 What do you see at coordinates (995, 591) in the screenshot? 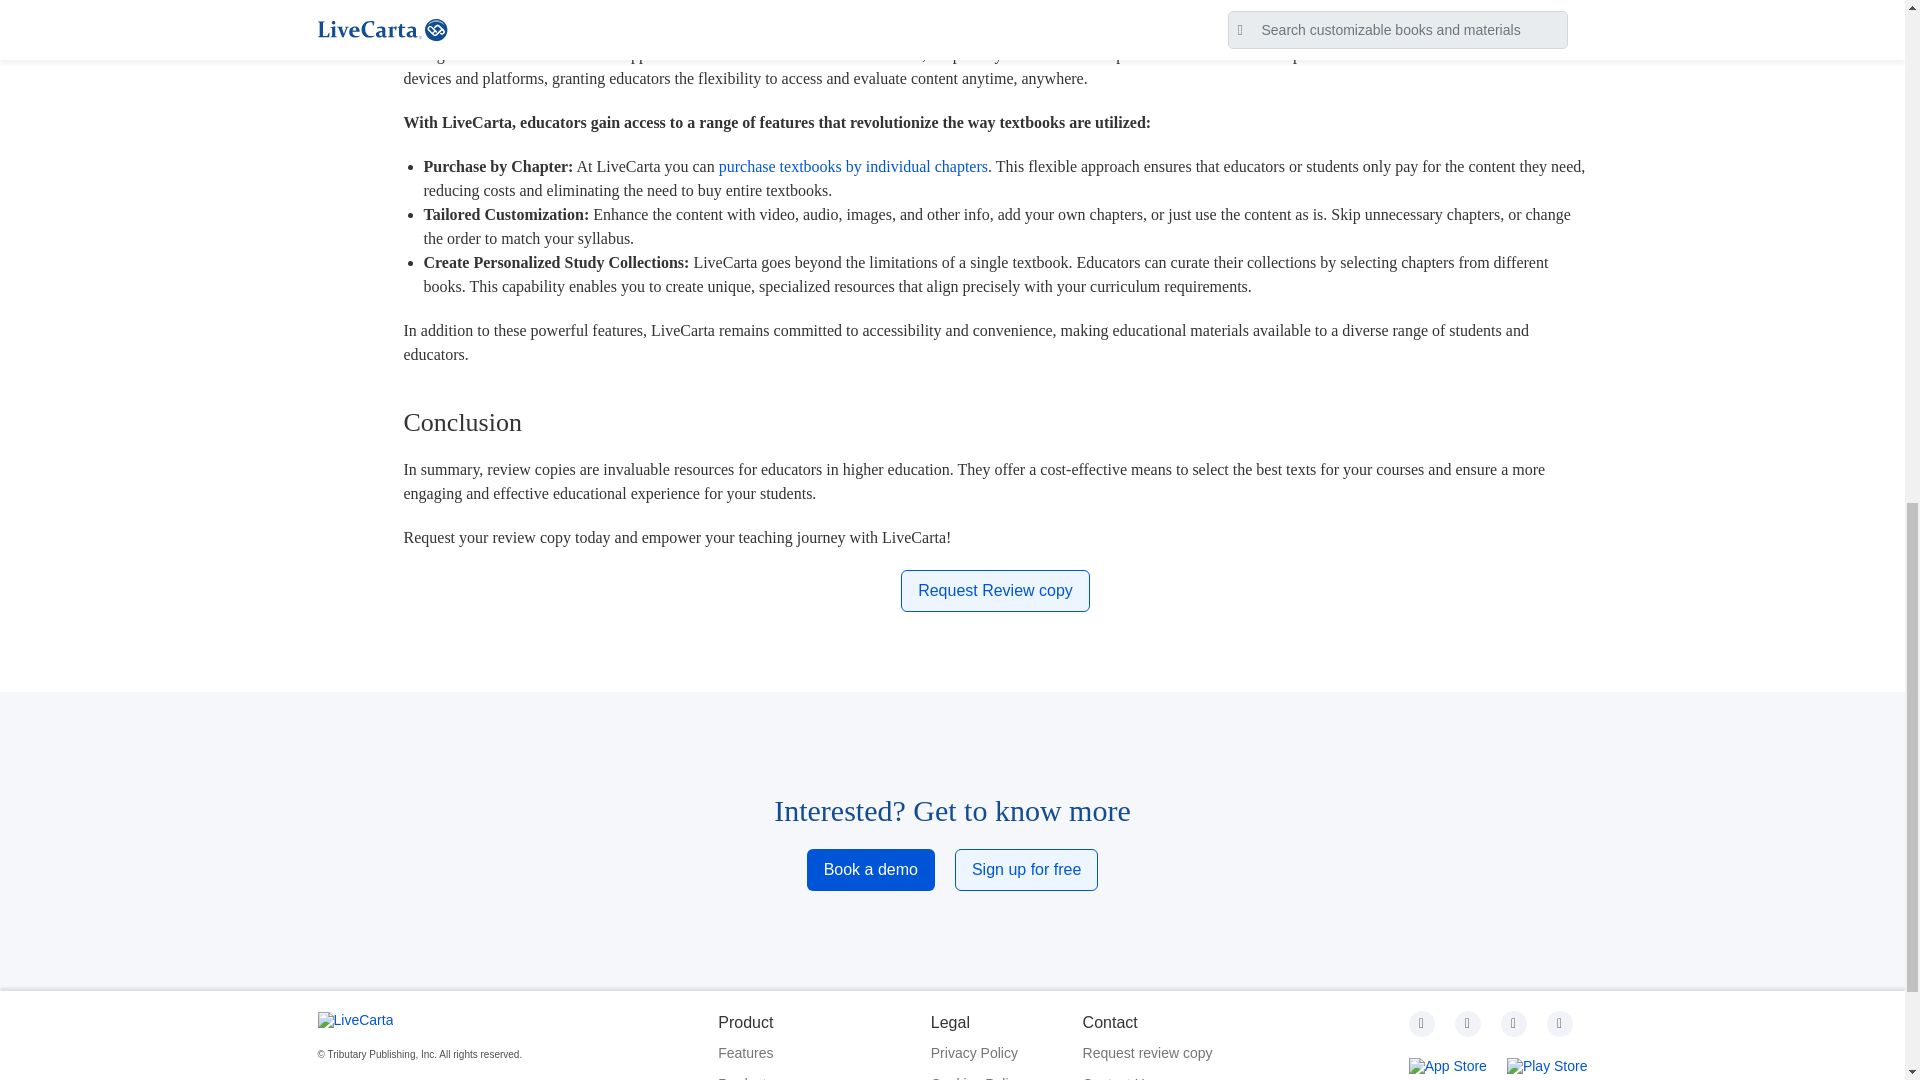
I see `Request Review copy` at bounding box center [995, 591].